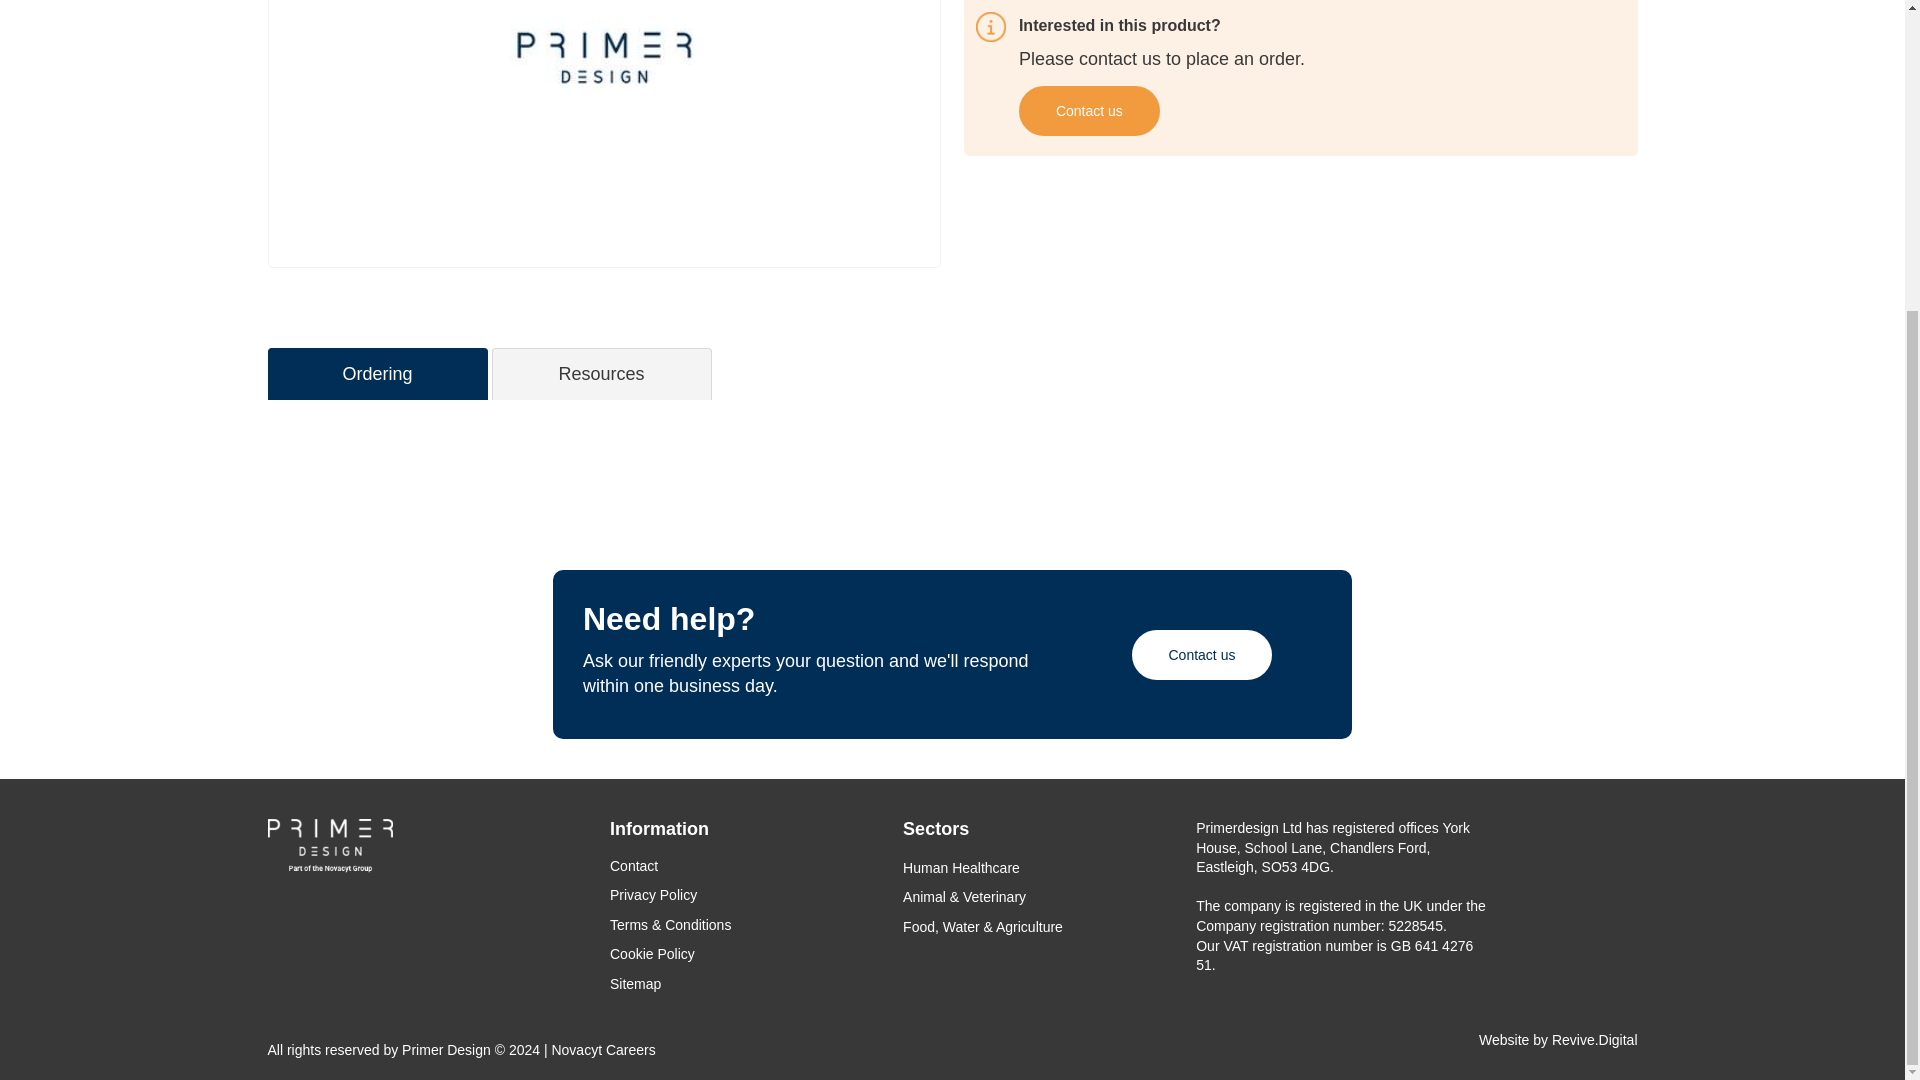  What do you see at coordinates (652, 954) in the screenshot?
I see `Cookie Policy` at bounding box center [652, 954].